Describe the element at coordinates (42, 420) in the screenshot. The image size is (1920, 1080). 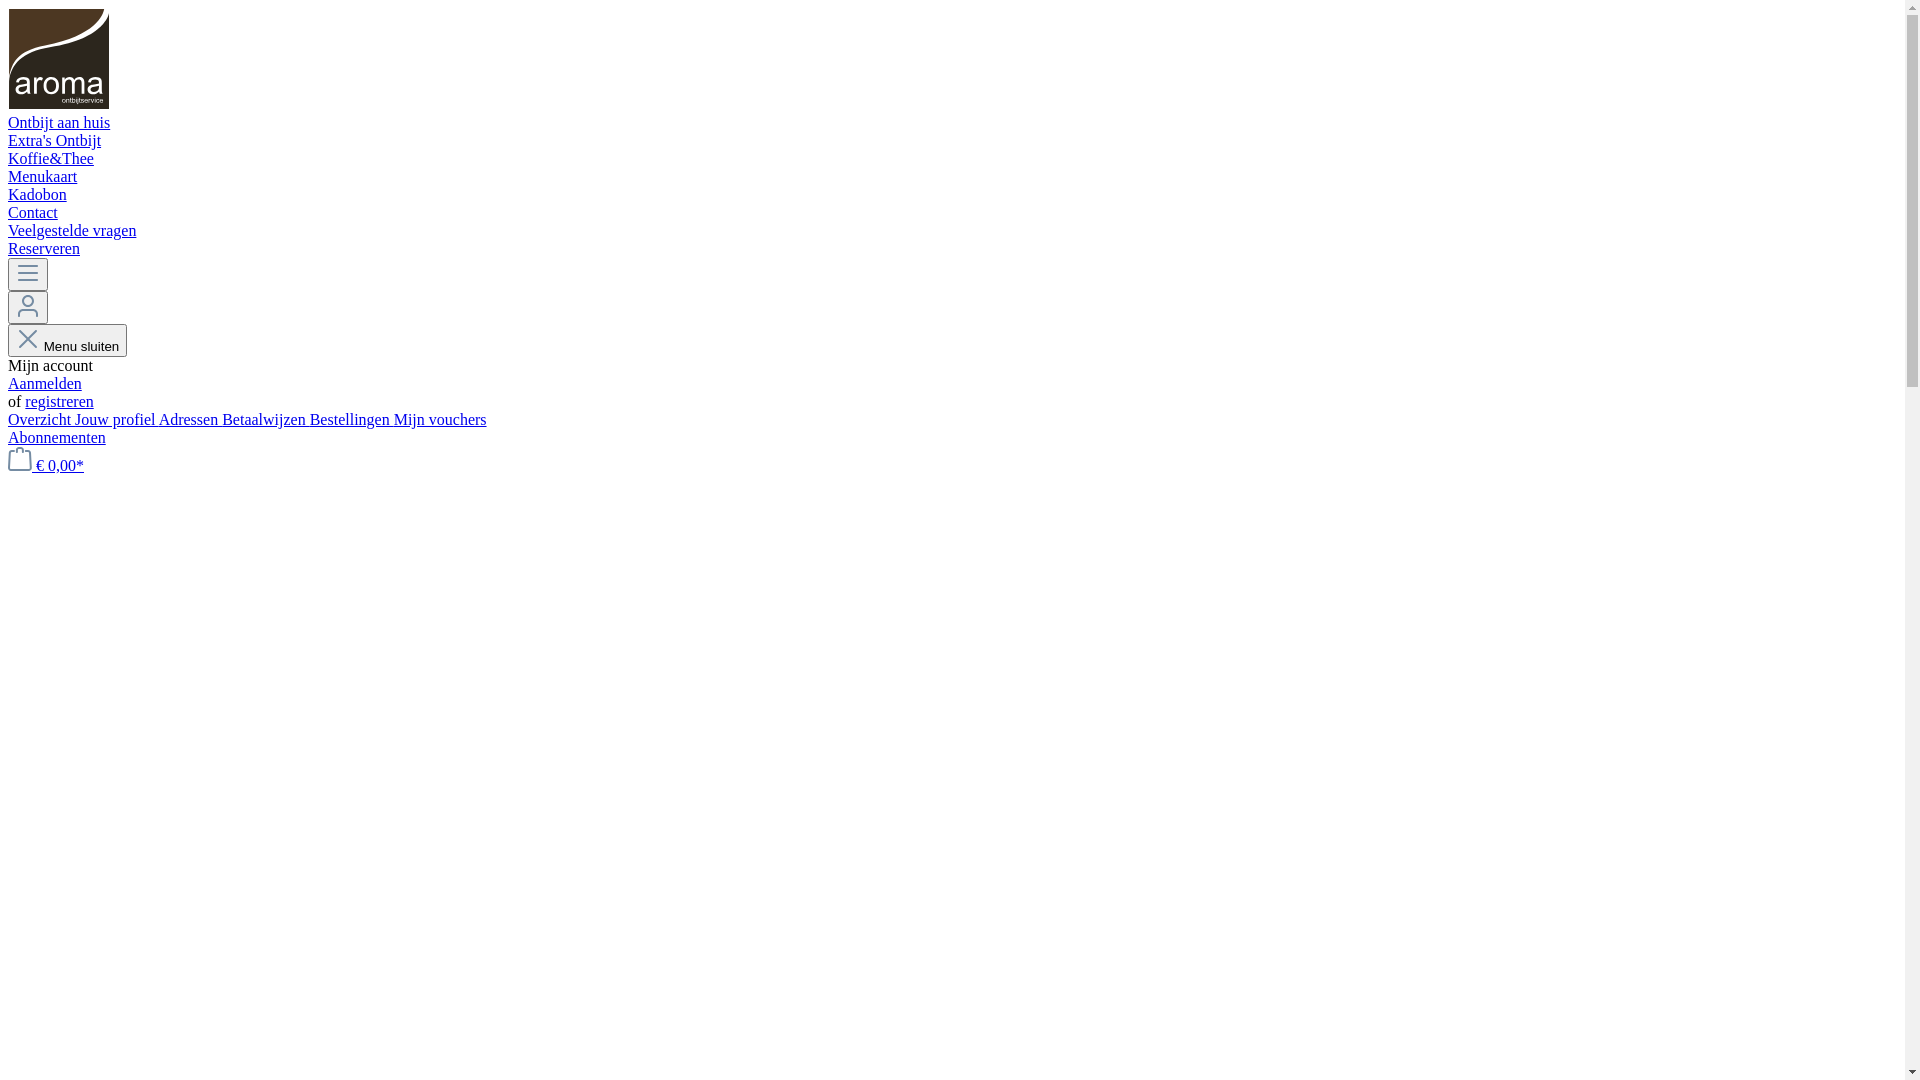
I see `Overzicht` at that location.